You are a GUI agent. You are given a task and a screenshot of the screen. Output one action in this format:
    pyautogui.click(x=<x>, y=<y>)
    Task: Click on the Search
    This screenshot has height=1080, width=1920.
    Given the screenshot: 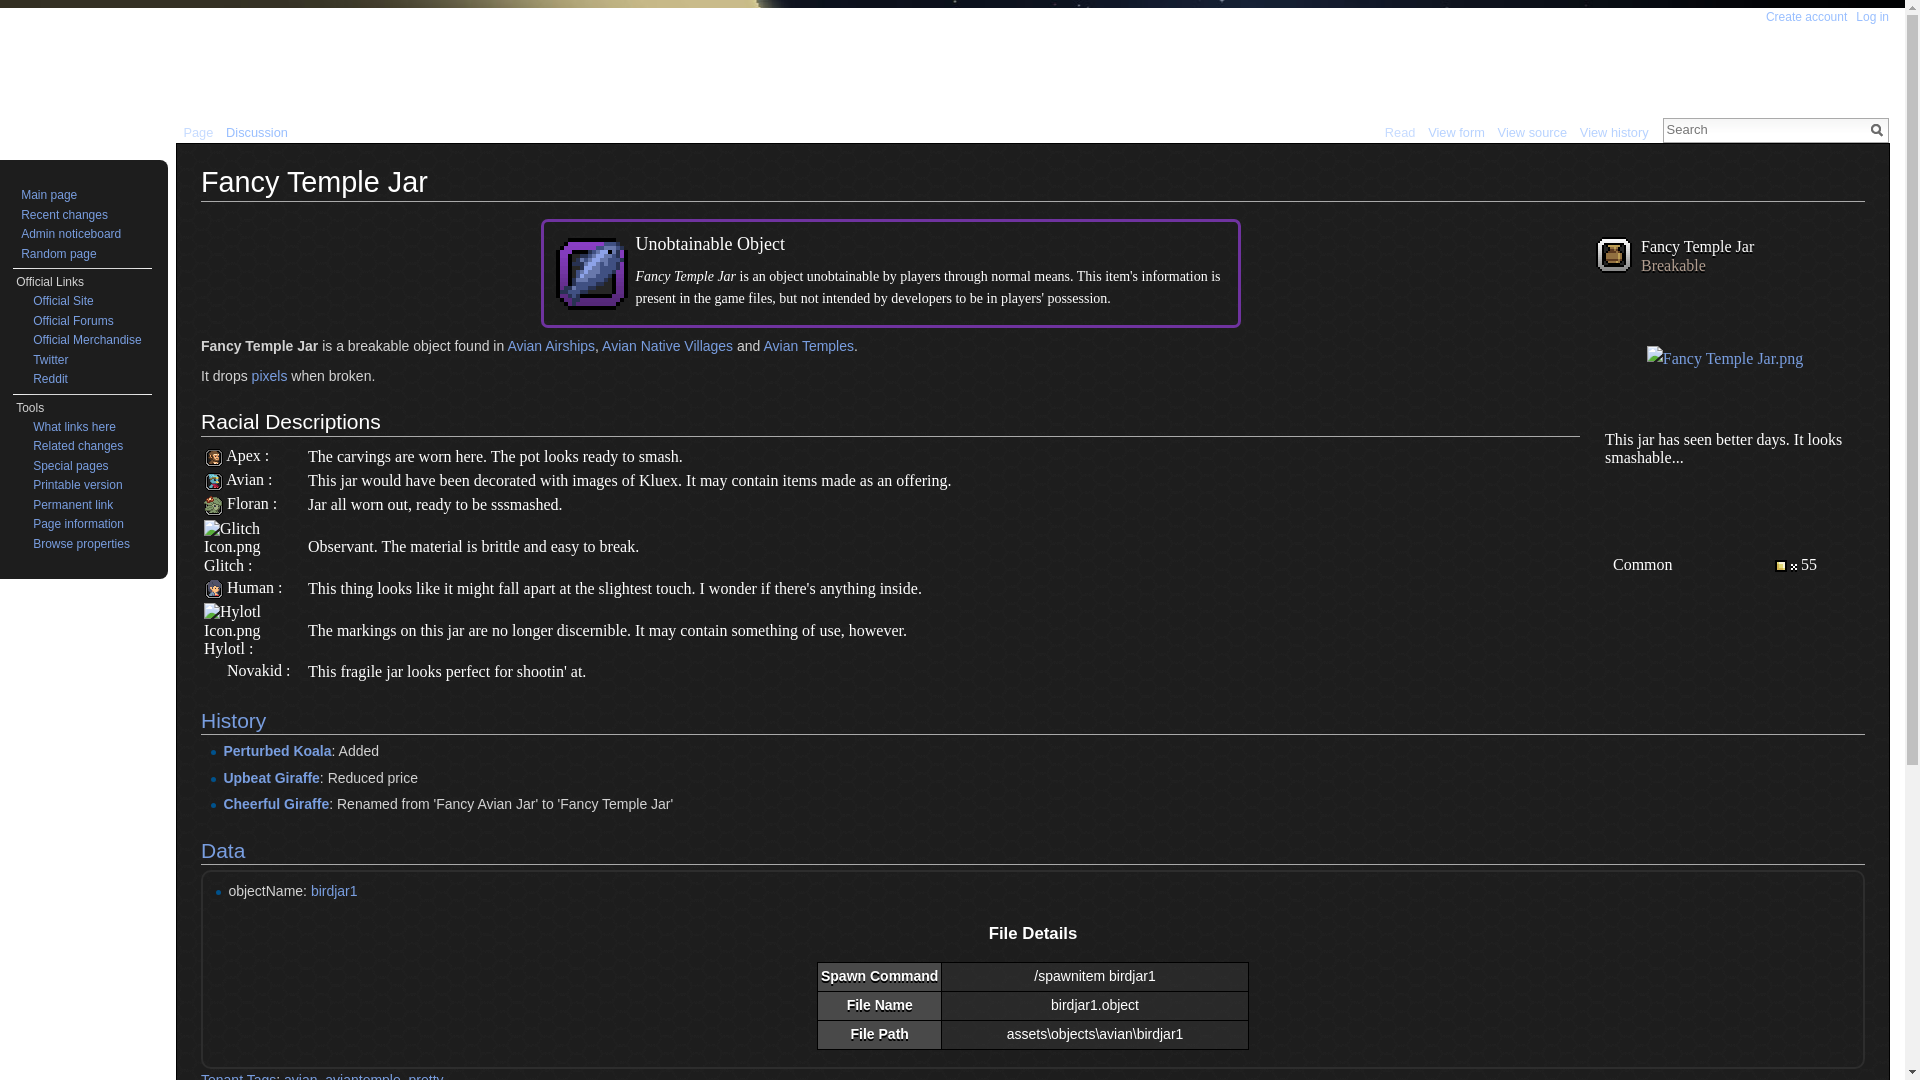 What is the action you would take?
    pyautogui.click(x=1876, y=130)
    